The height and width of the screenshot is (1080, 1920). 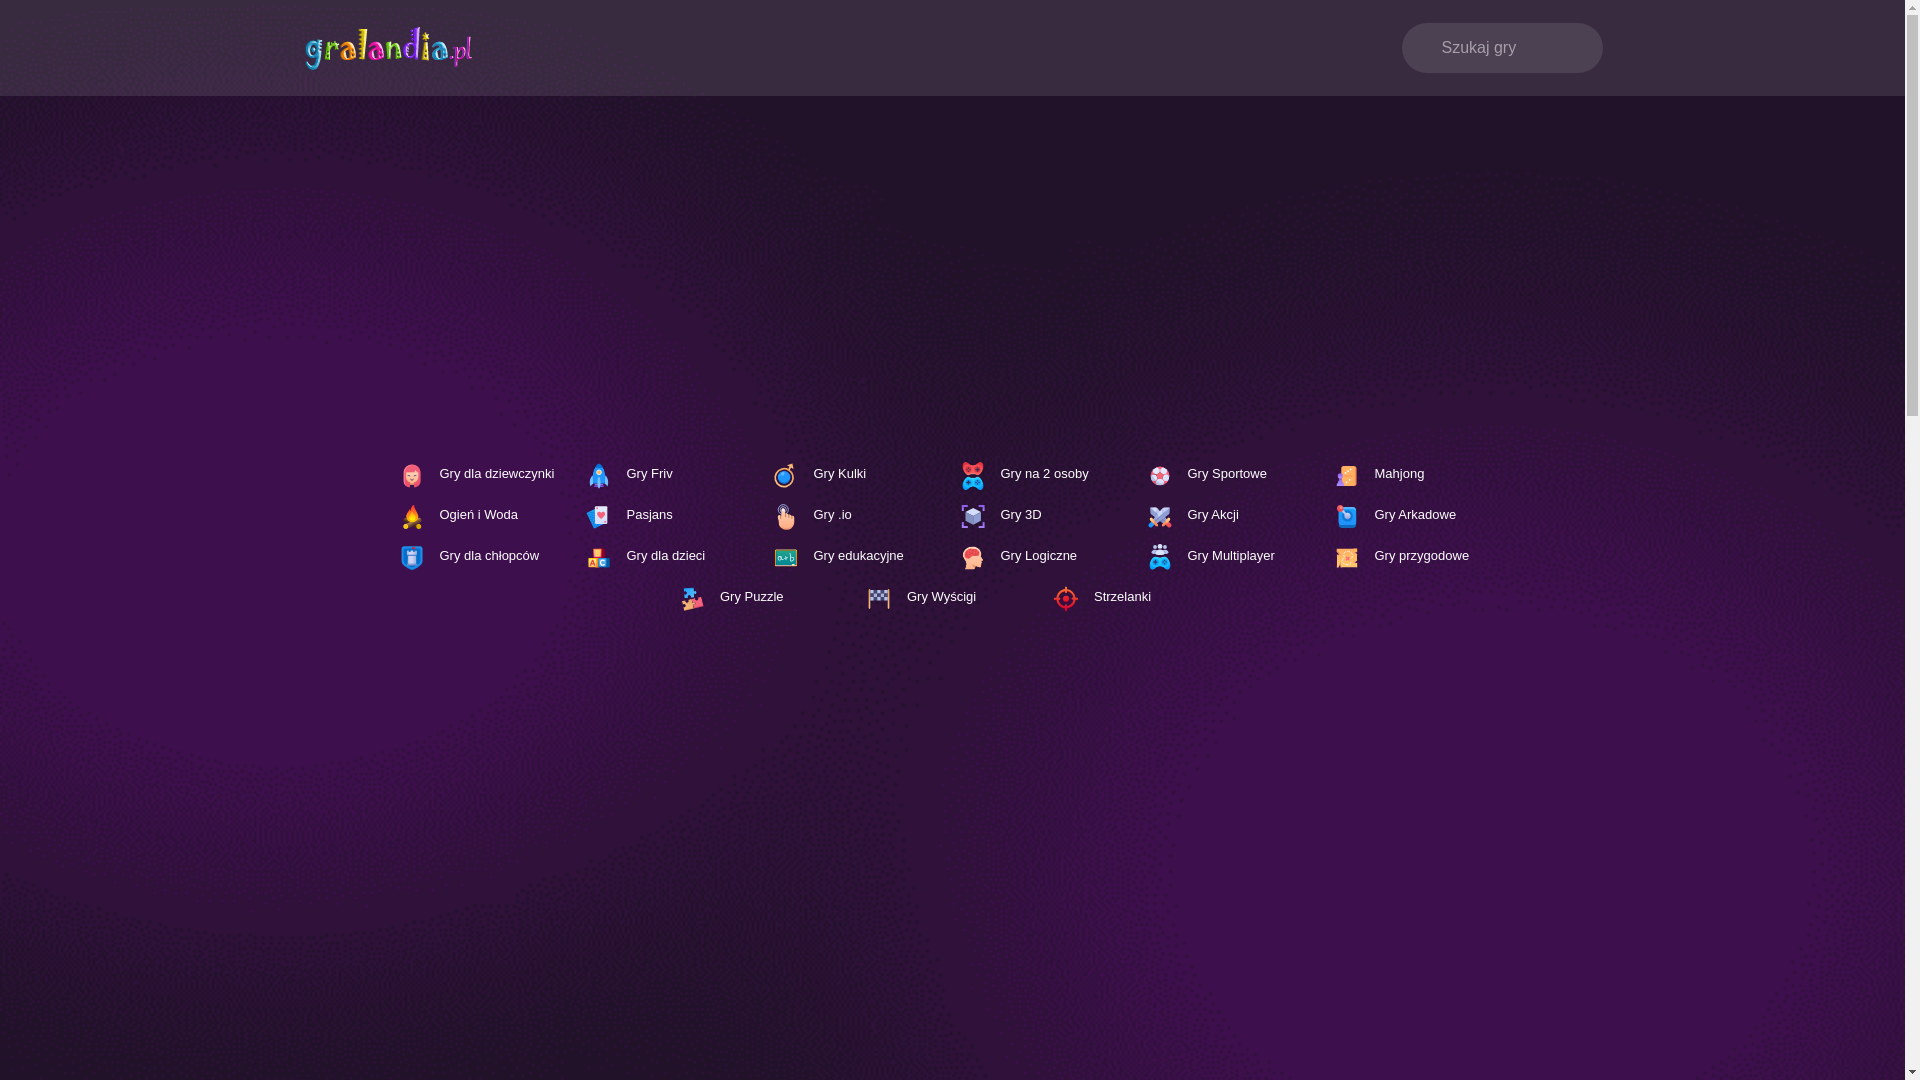 What do you see at coordinates (859, 516) in the screenshot?
I see `Gry .io` at bounding box center [859, 516].